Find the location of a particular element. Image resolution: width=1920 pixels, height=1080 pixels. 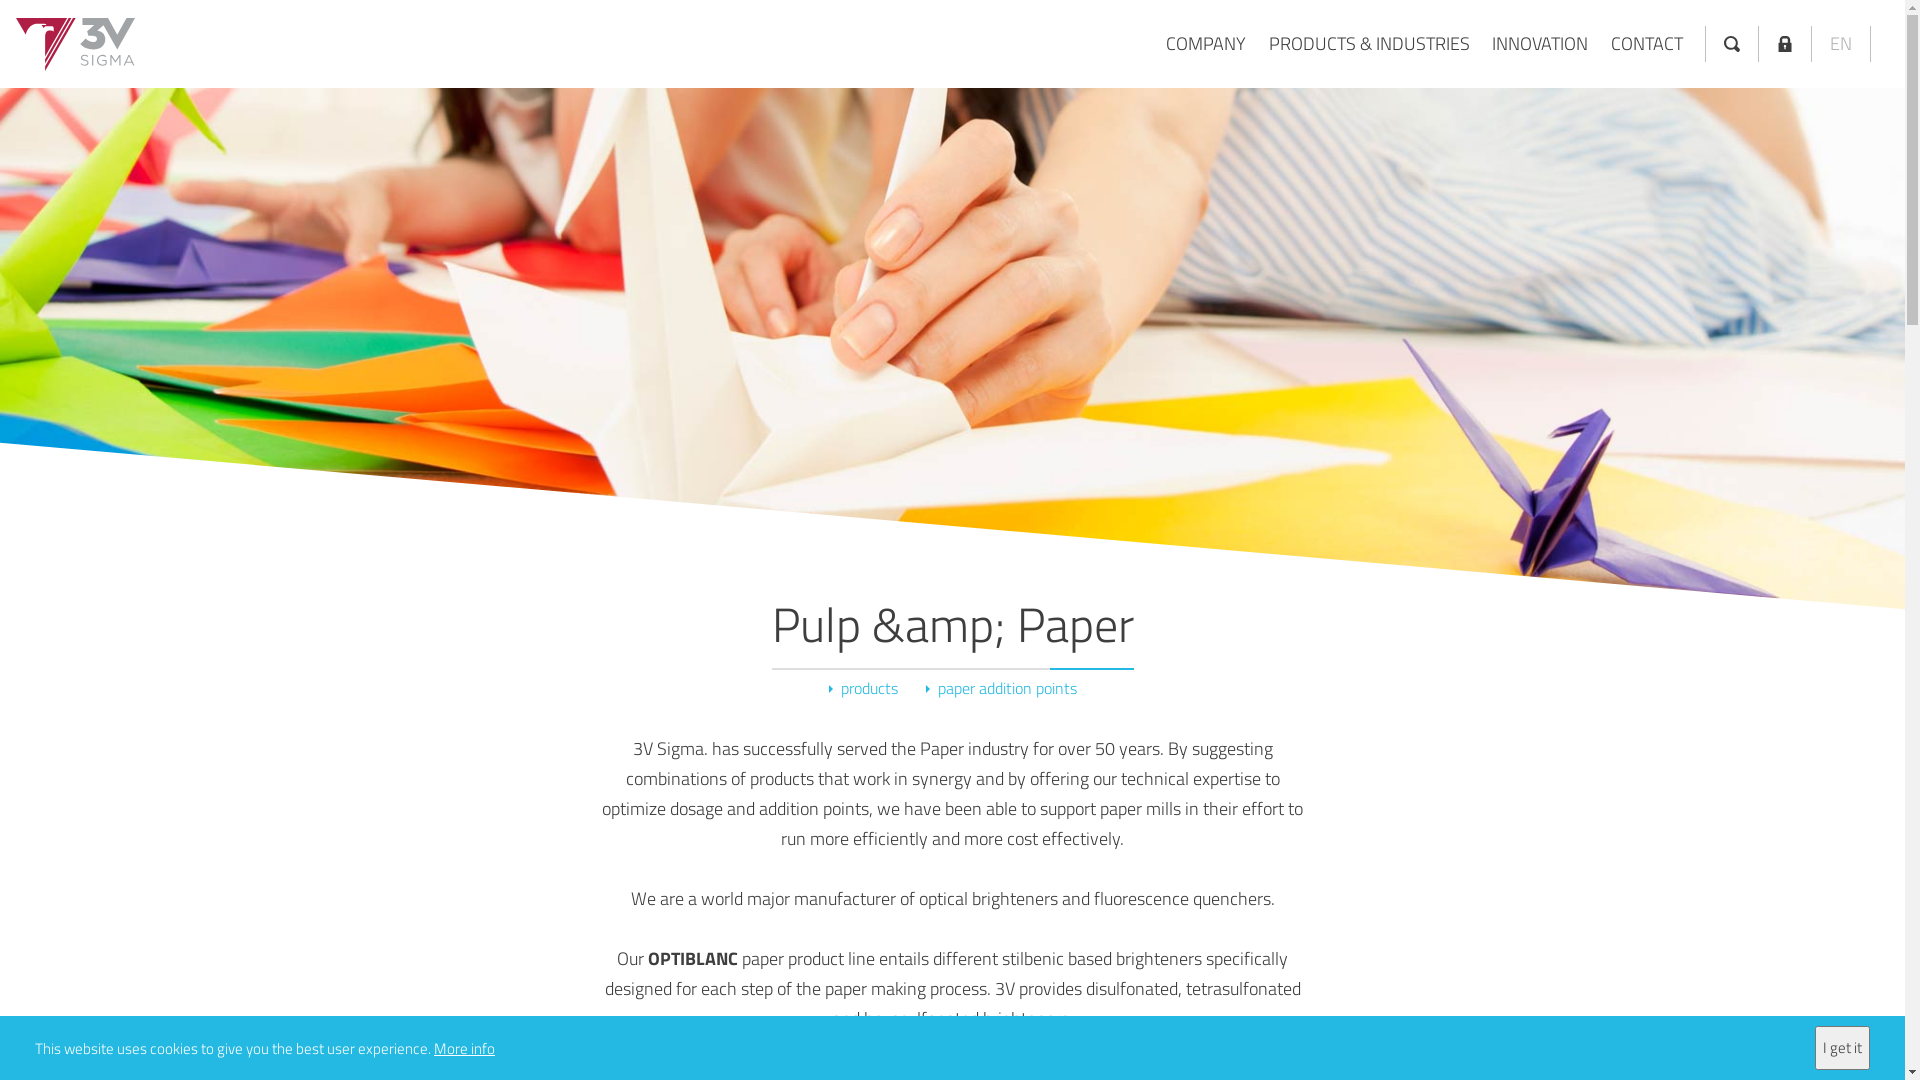

I get it is located at coordinates (1842, 1048).